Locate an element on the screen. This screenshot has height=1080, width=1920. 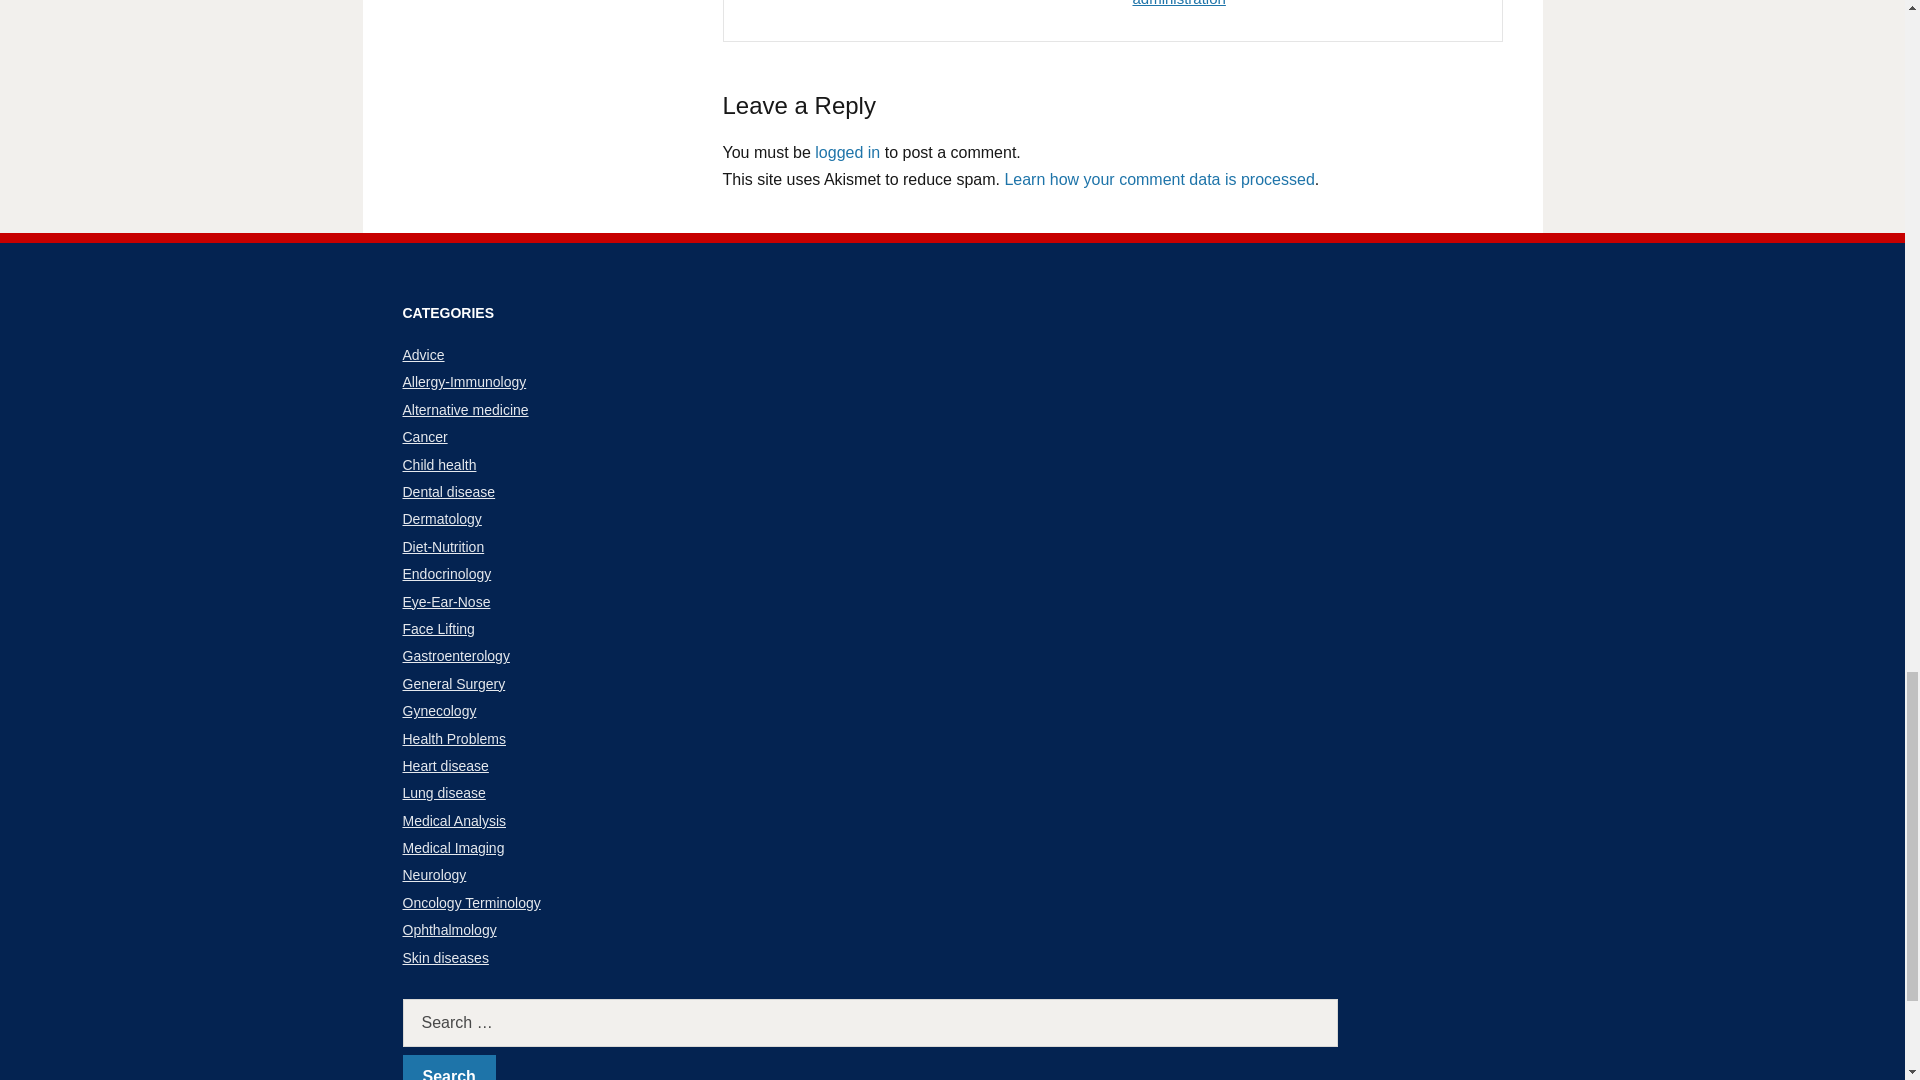
Plant effects depending on the form of administration is located at coordinates (1258, 4).